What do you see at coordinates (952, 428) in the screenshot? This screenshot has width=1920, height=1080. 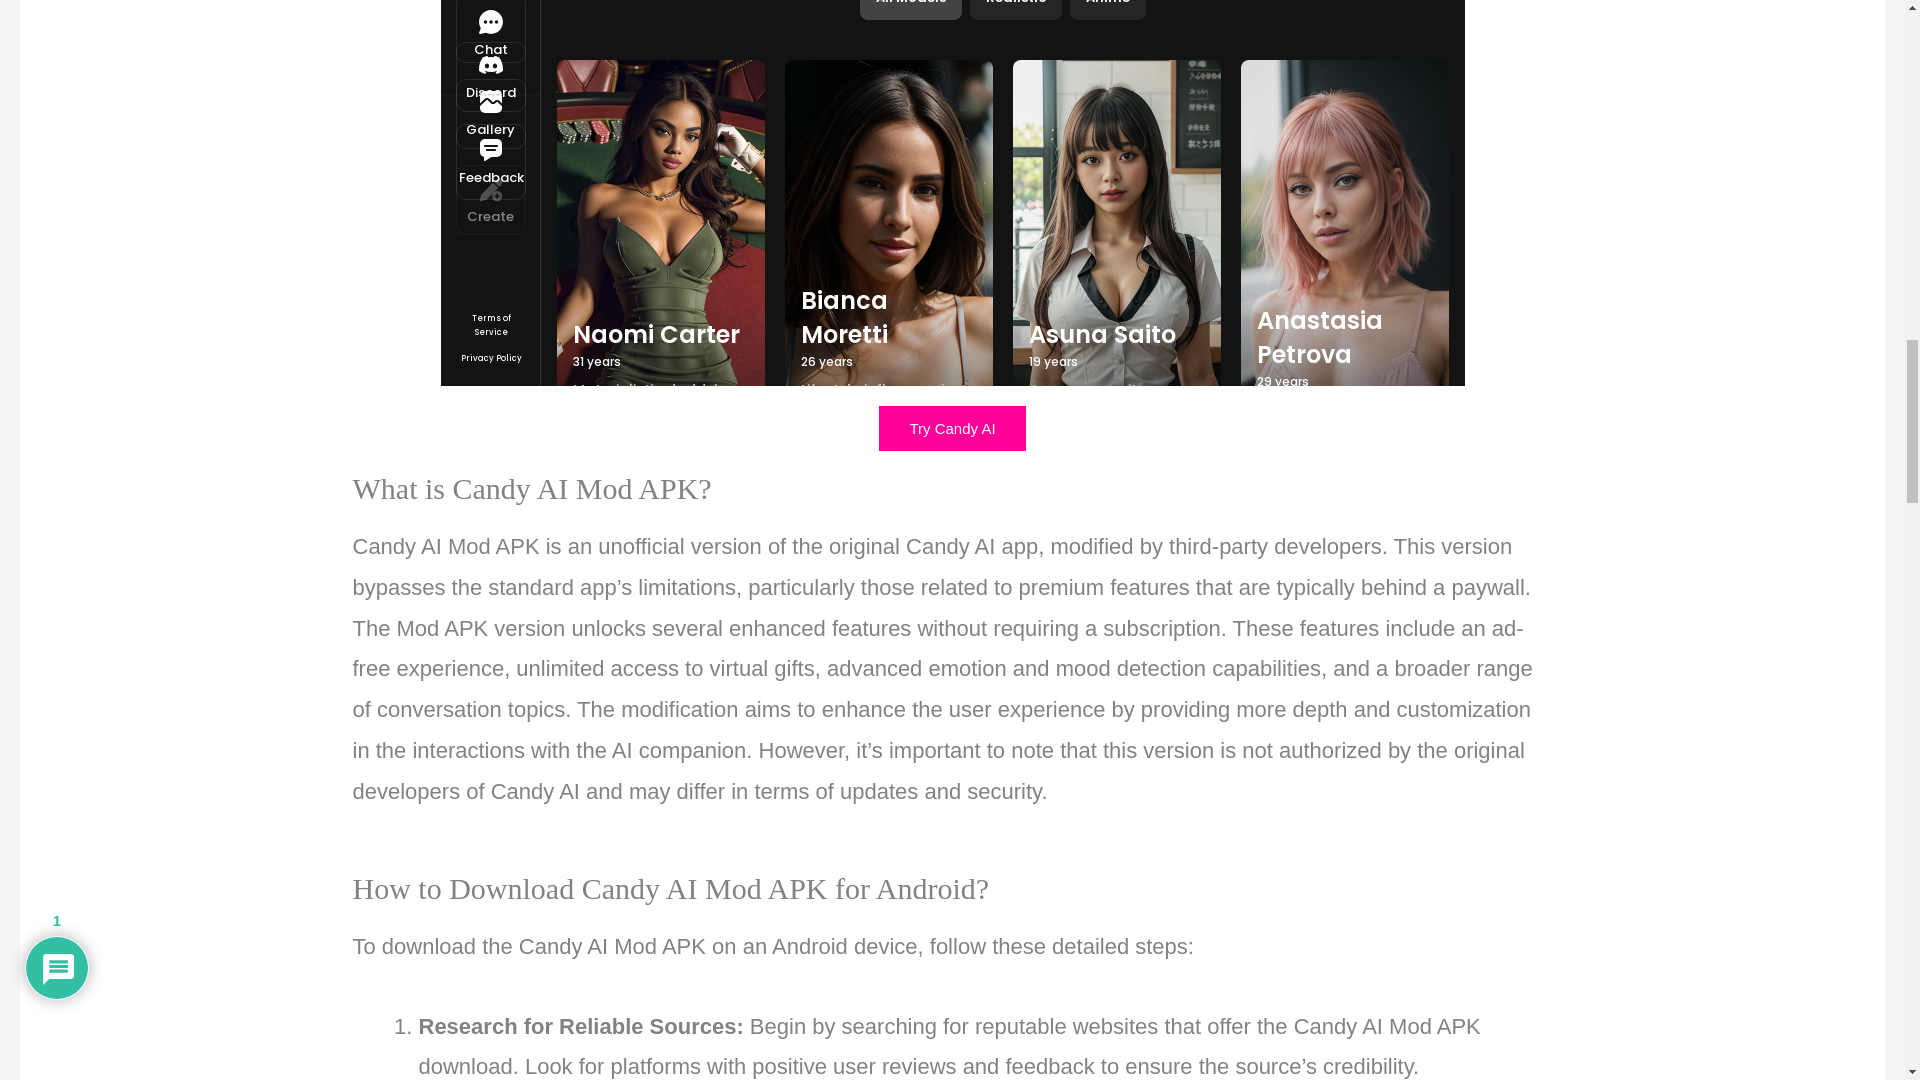 I see `Try Candy AI` at bounding box center [952, 428].